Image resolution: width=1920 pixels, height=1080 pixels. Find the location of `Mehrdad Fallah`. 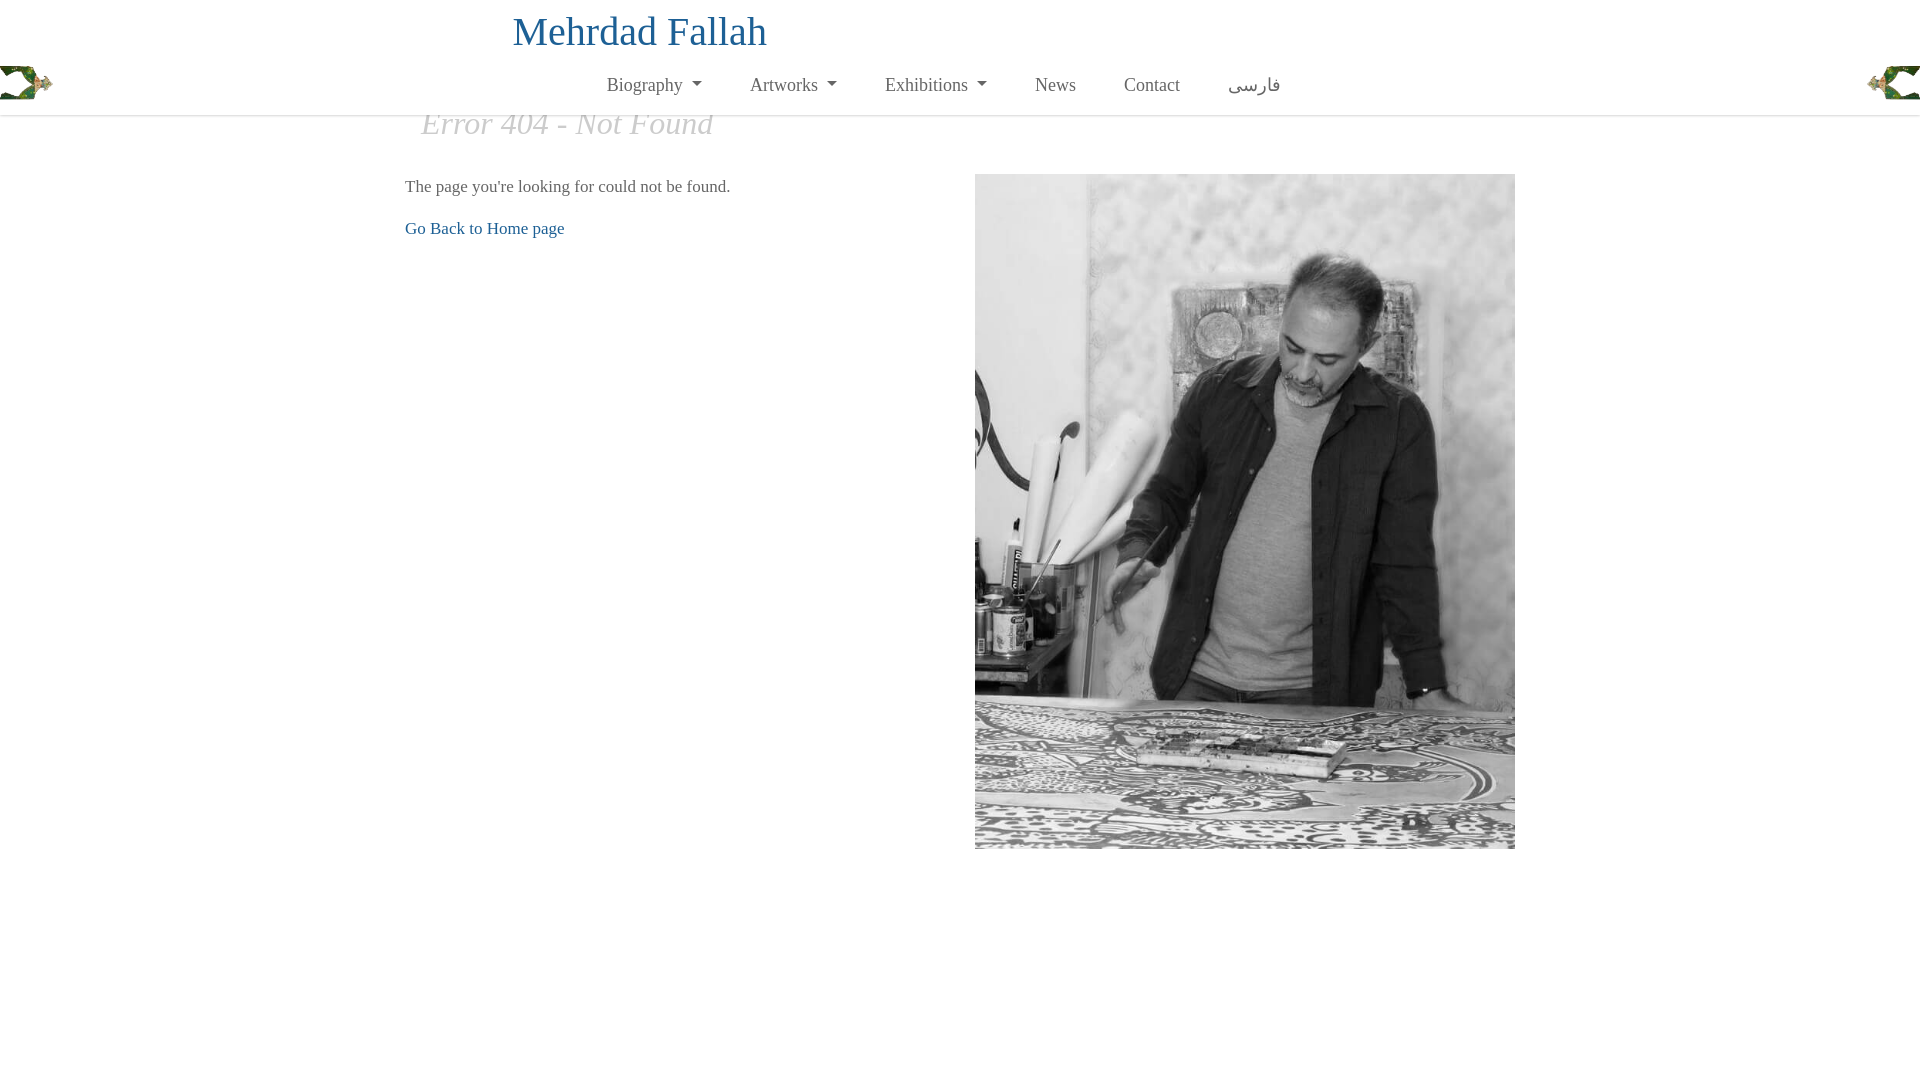

Mehrdad Fallah is located at coordinates (639, 31).